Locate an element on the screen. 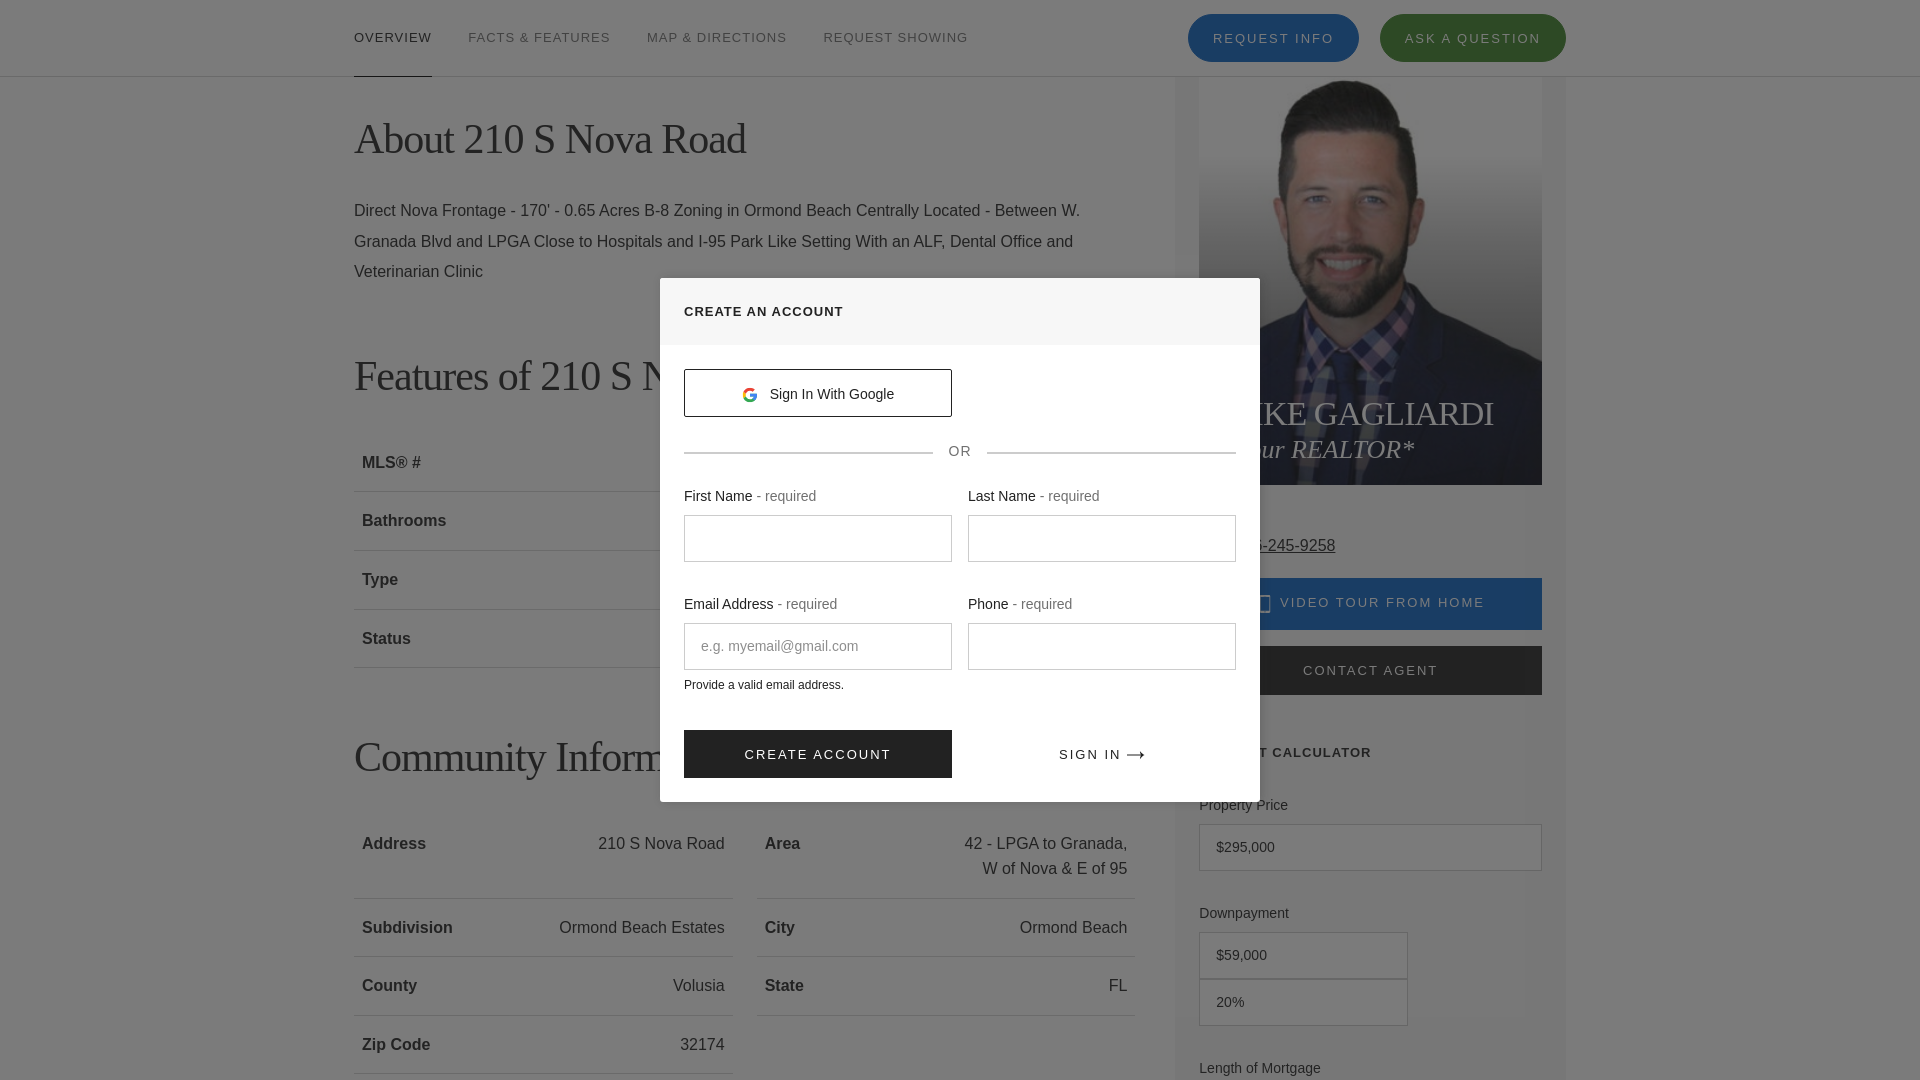 Image resolution: width=1920 pixels, height=1080 pixels. MOBILE ICON is located at coordinates (1264, 604).